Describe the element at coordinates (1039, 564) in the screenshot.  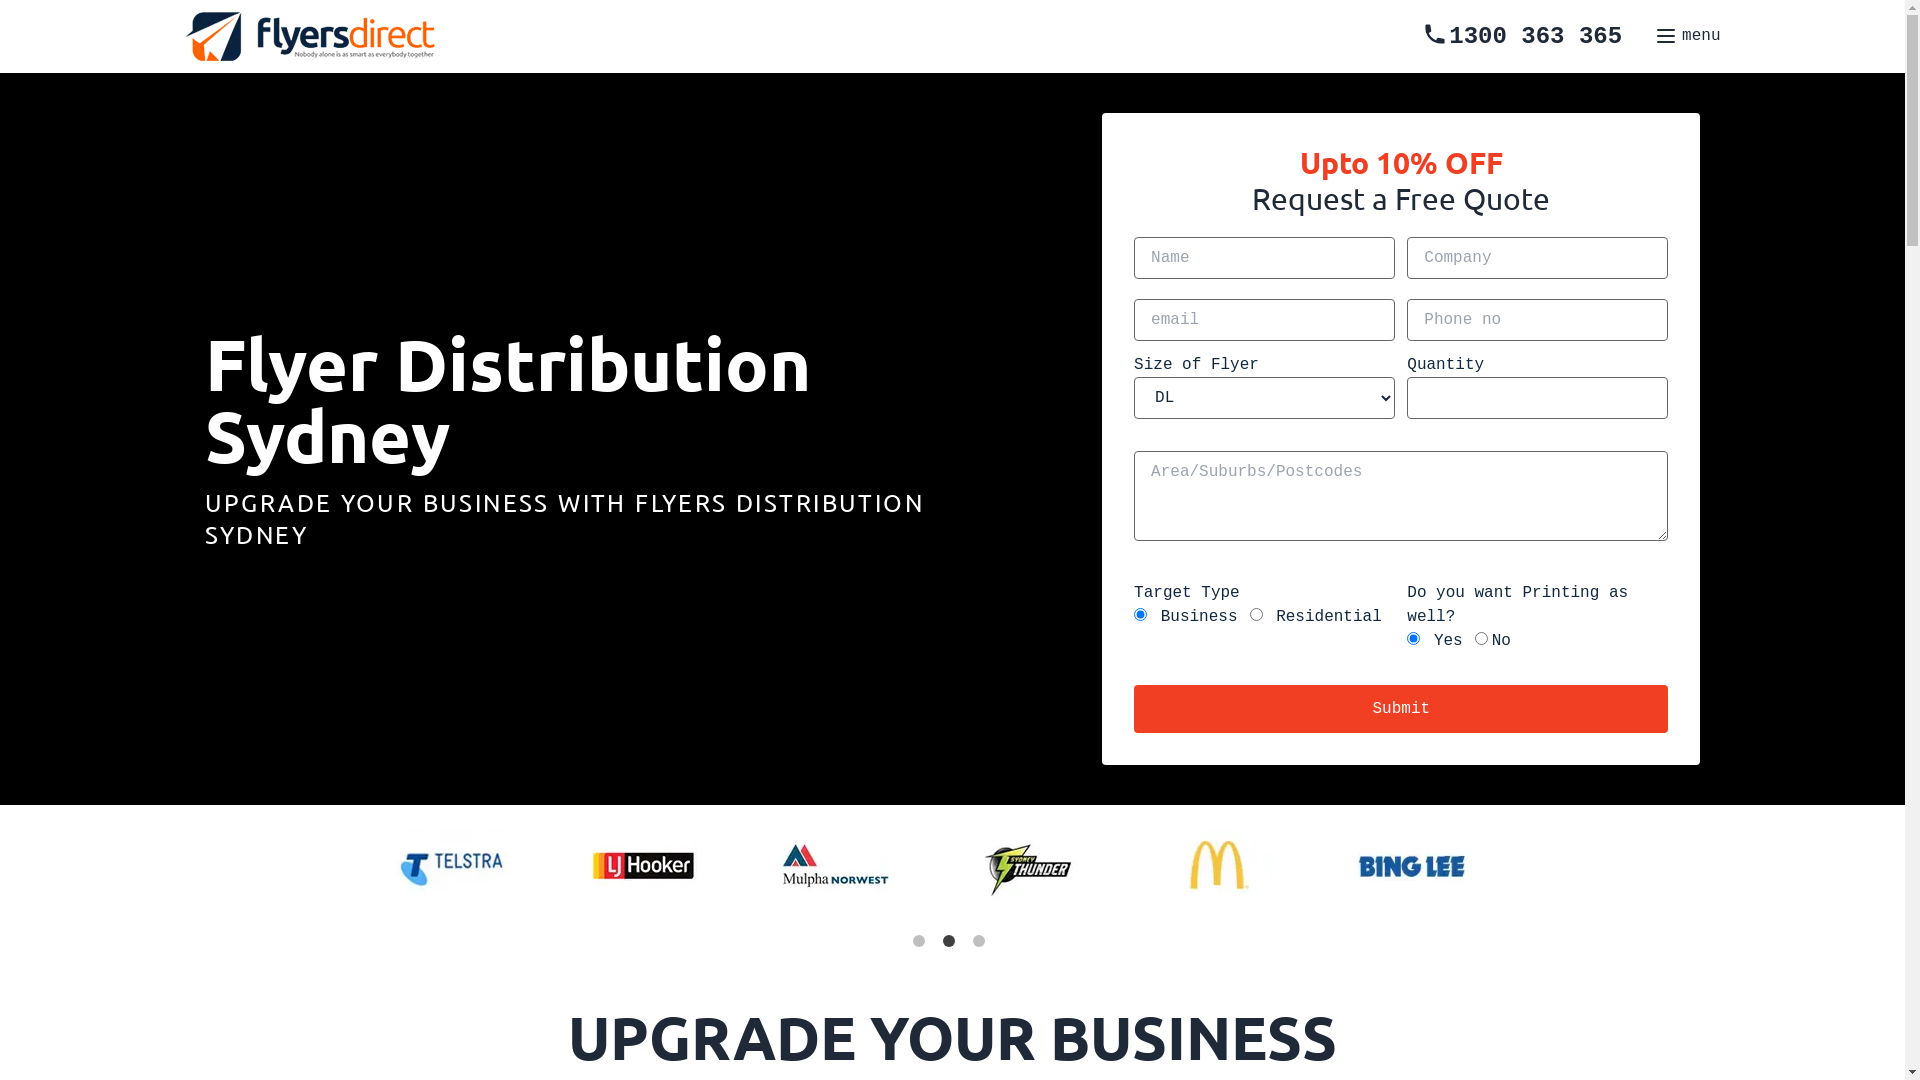
I see `AVAIL NOW` at that location.